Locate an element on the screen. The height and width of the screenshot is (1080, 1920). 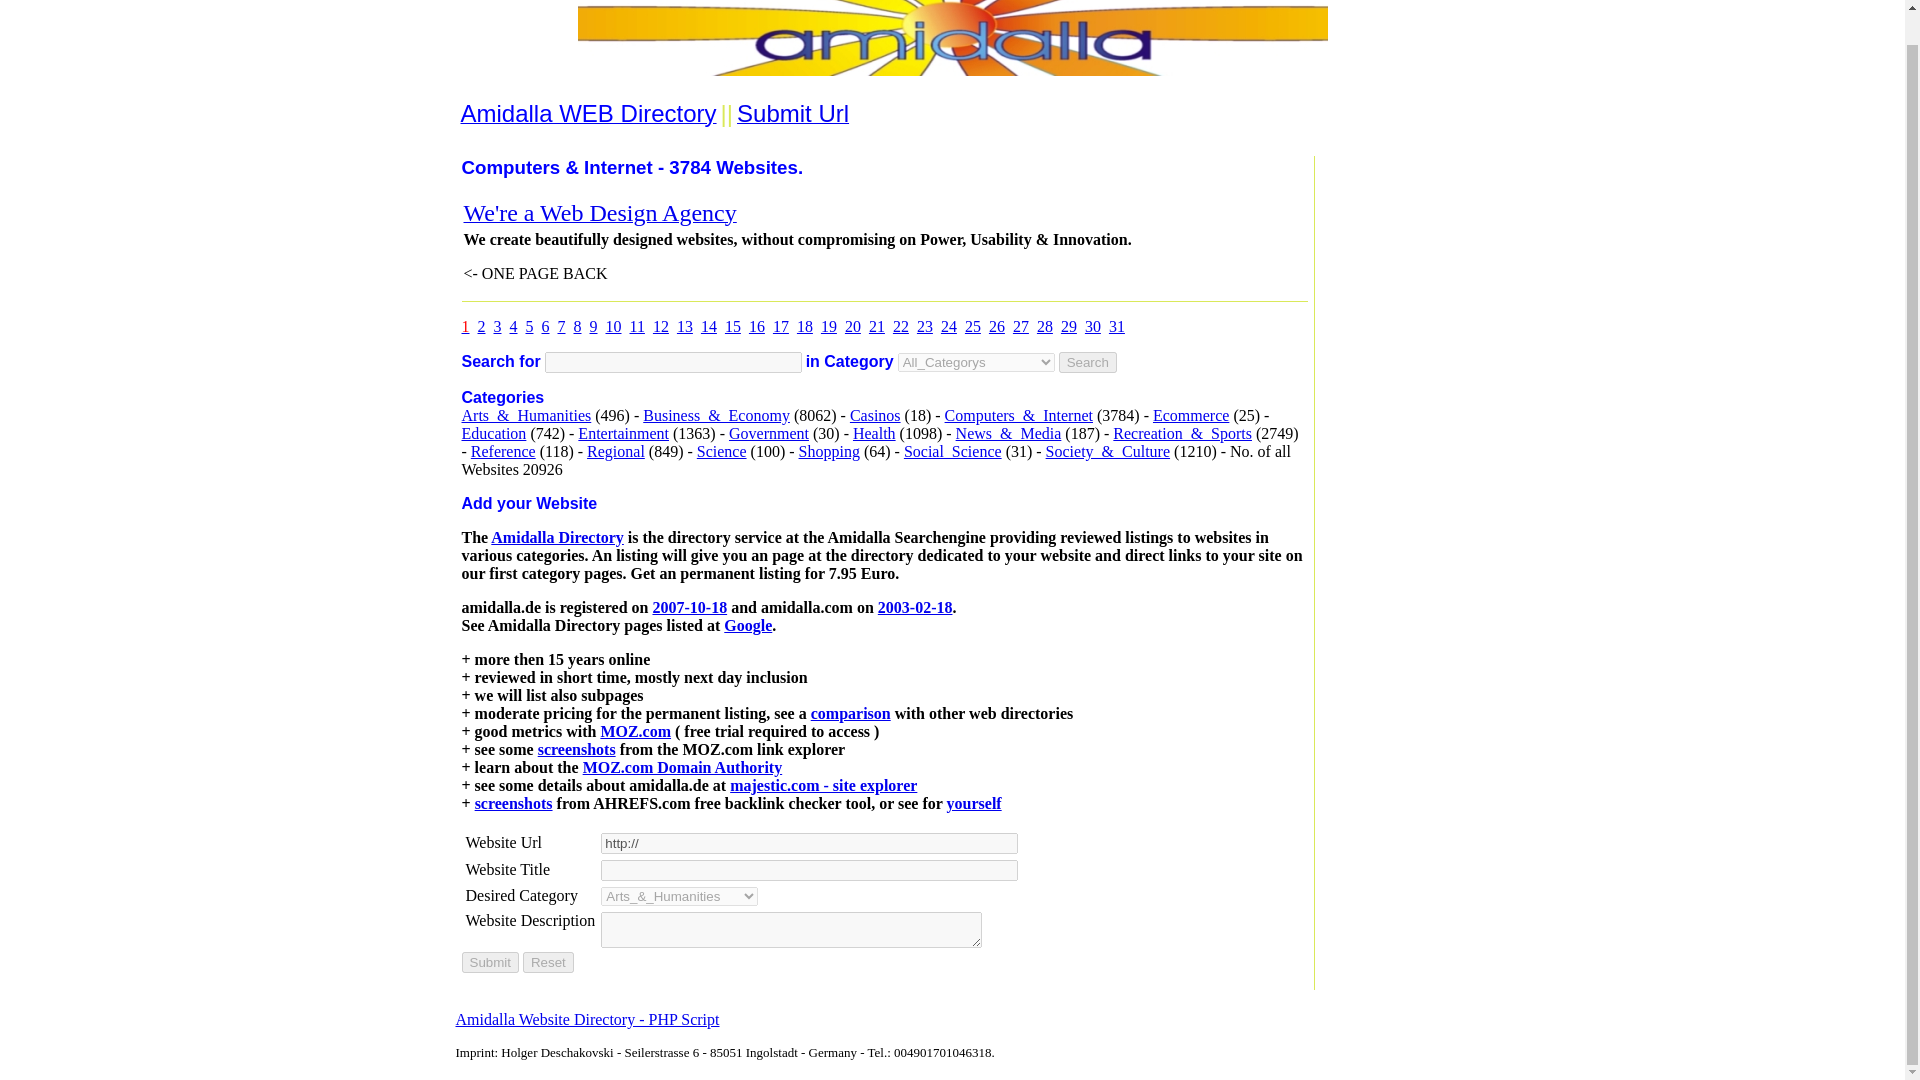
19 is located at coordinates (829, 326).